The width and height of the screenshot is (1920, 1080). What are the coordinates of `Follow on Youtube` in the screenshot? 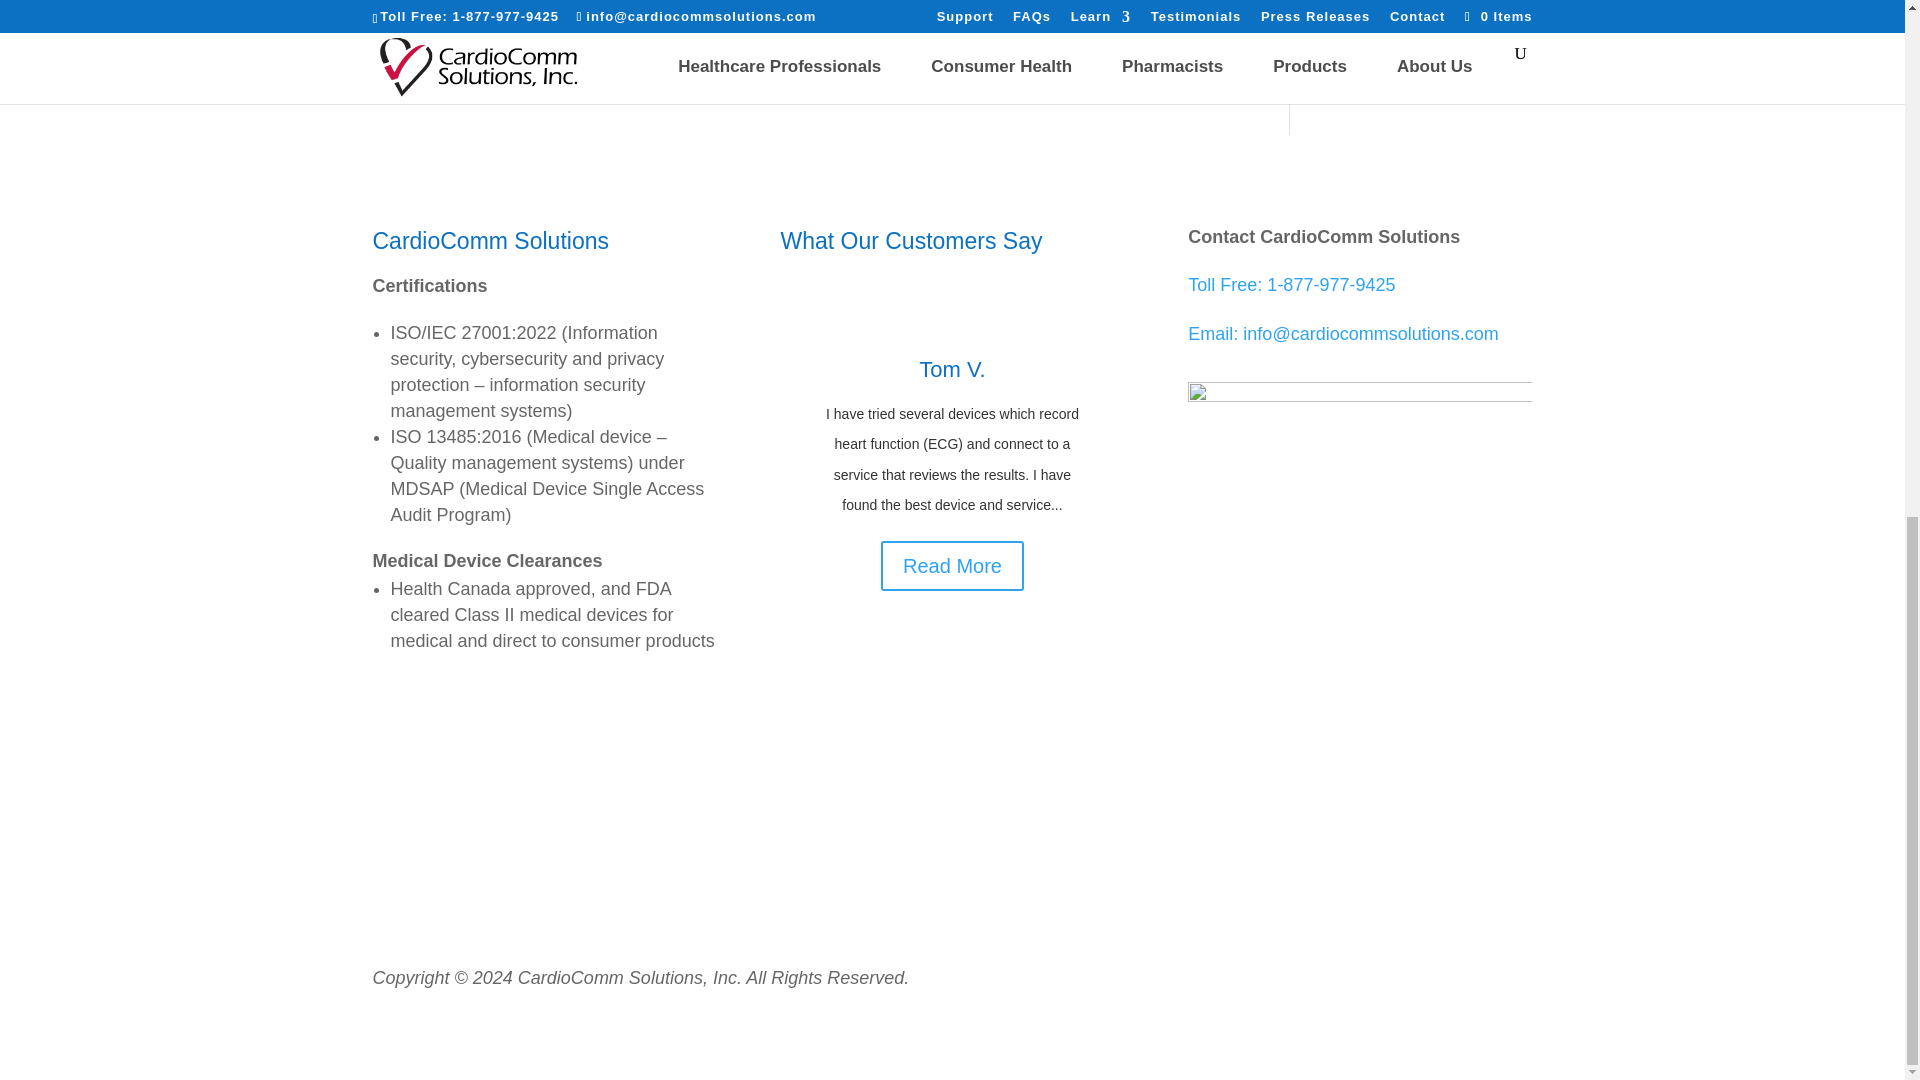 It's located at (1379, 764).